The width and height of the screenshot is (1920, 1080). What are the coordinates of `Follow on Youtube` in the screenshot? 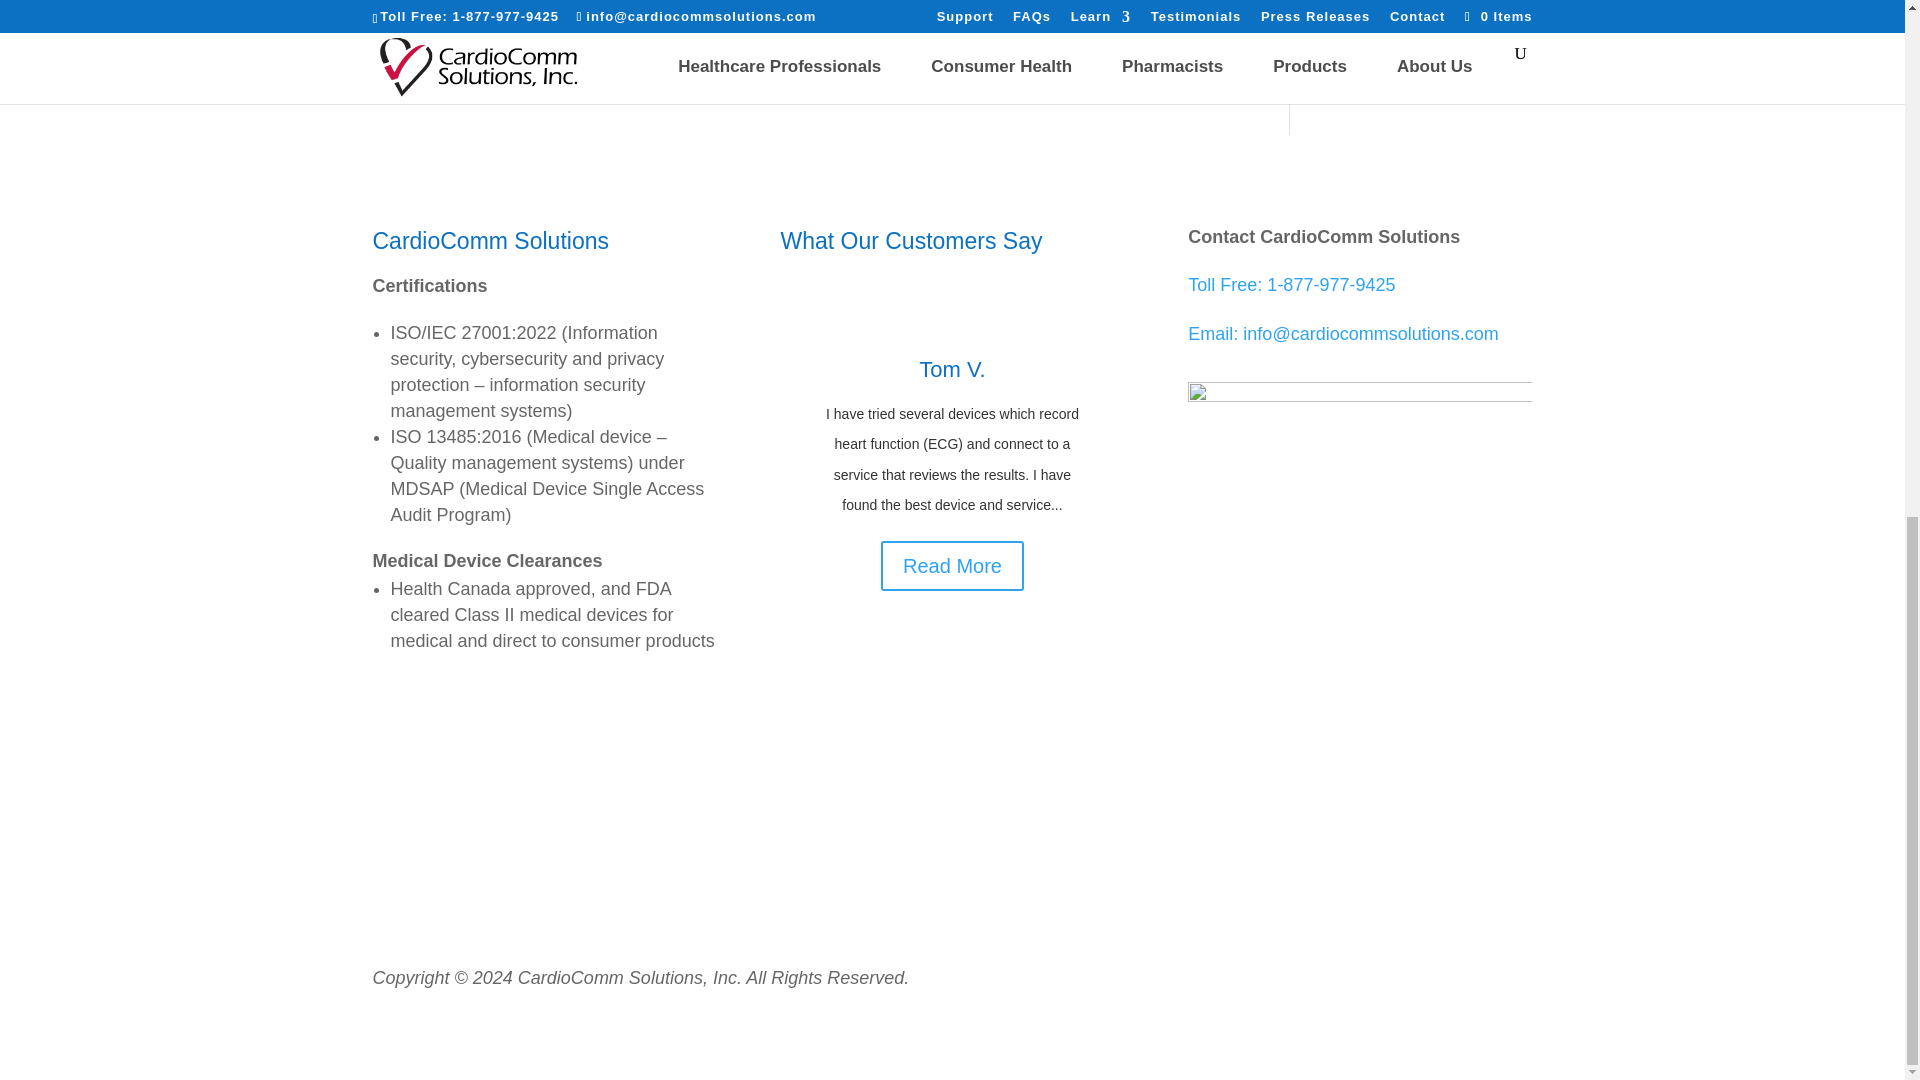 It's located at (1379, 764).